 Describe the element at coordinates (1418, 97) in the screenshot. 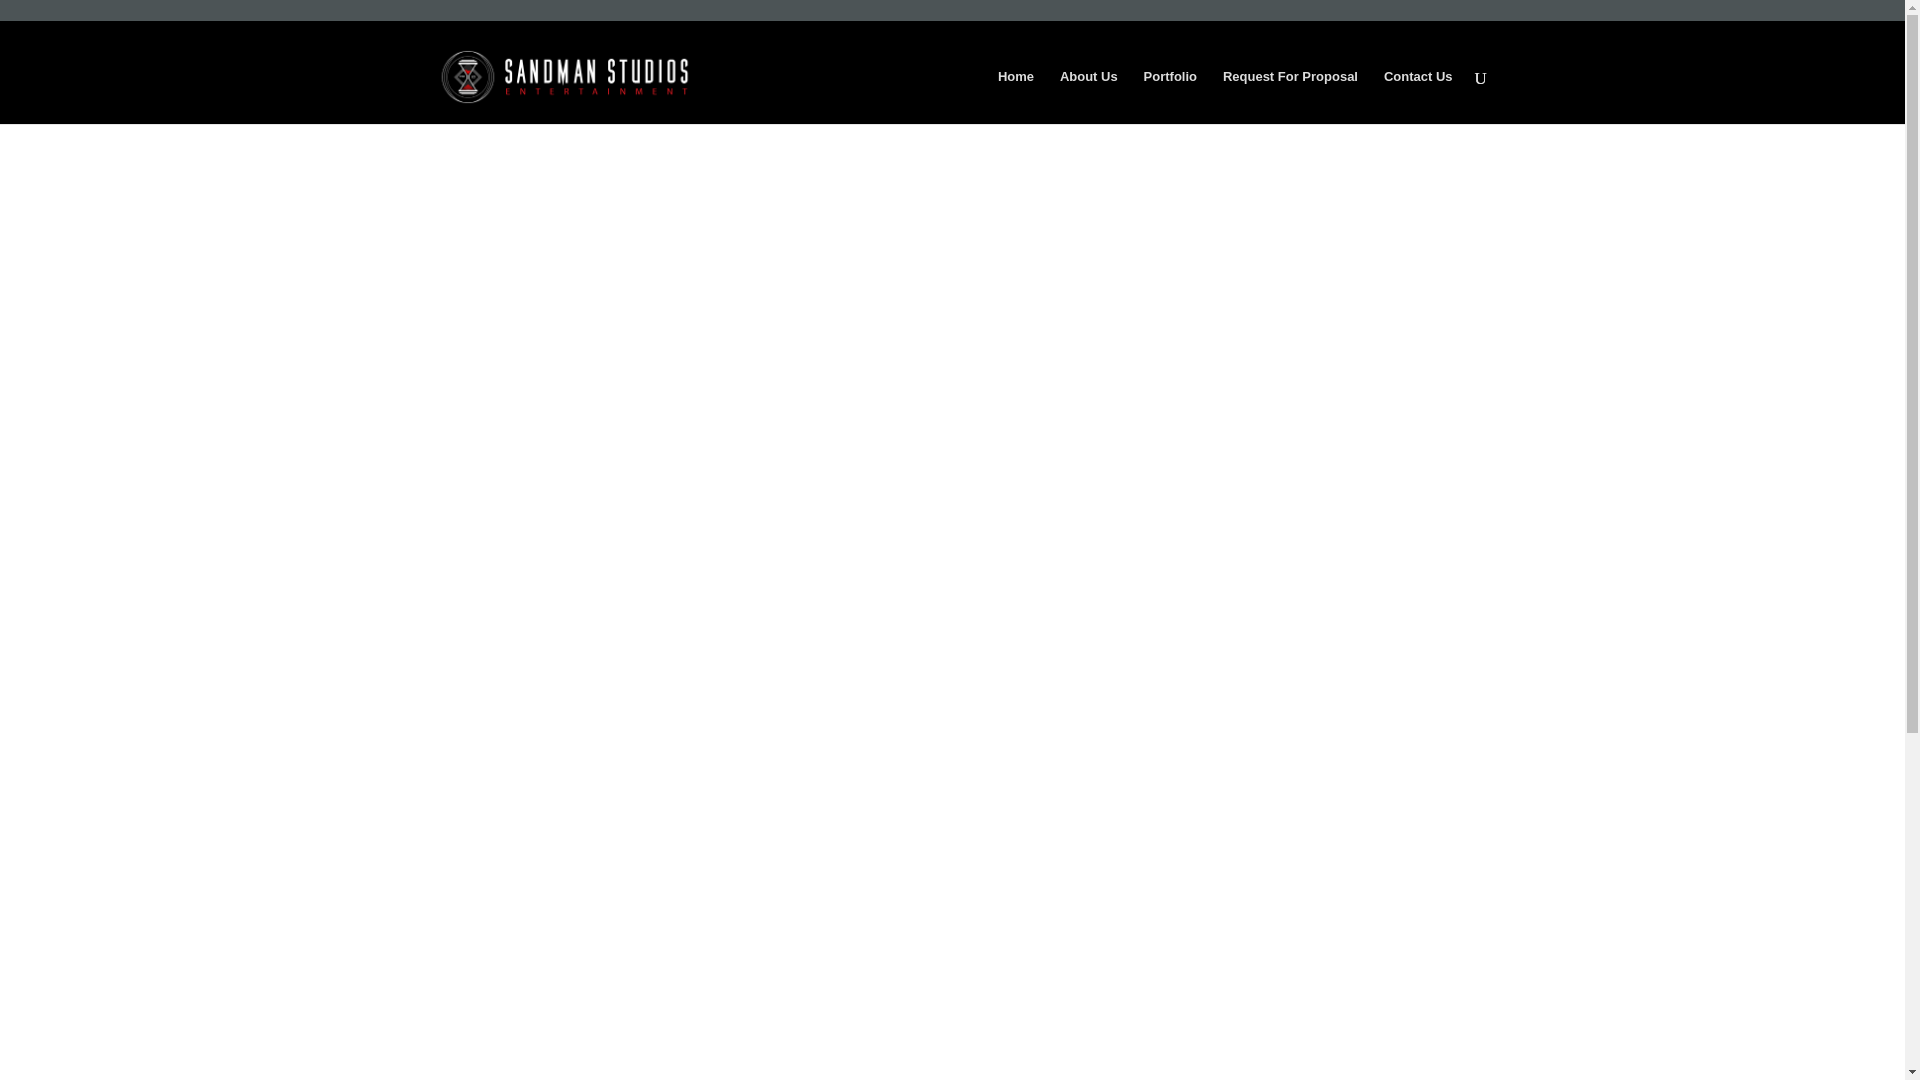

I see `Contact Us` at that location.